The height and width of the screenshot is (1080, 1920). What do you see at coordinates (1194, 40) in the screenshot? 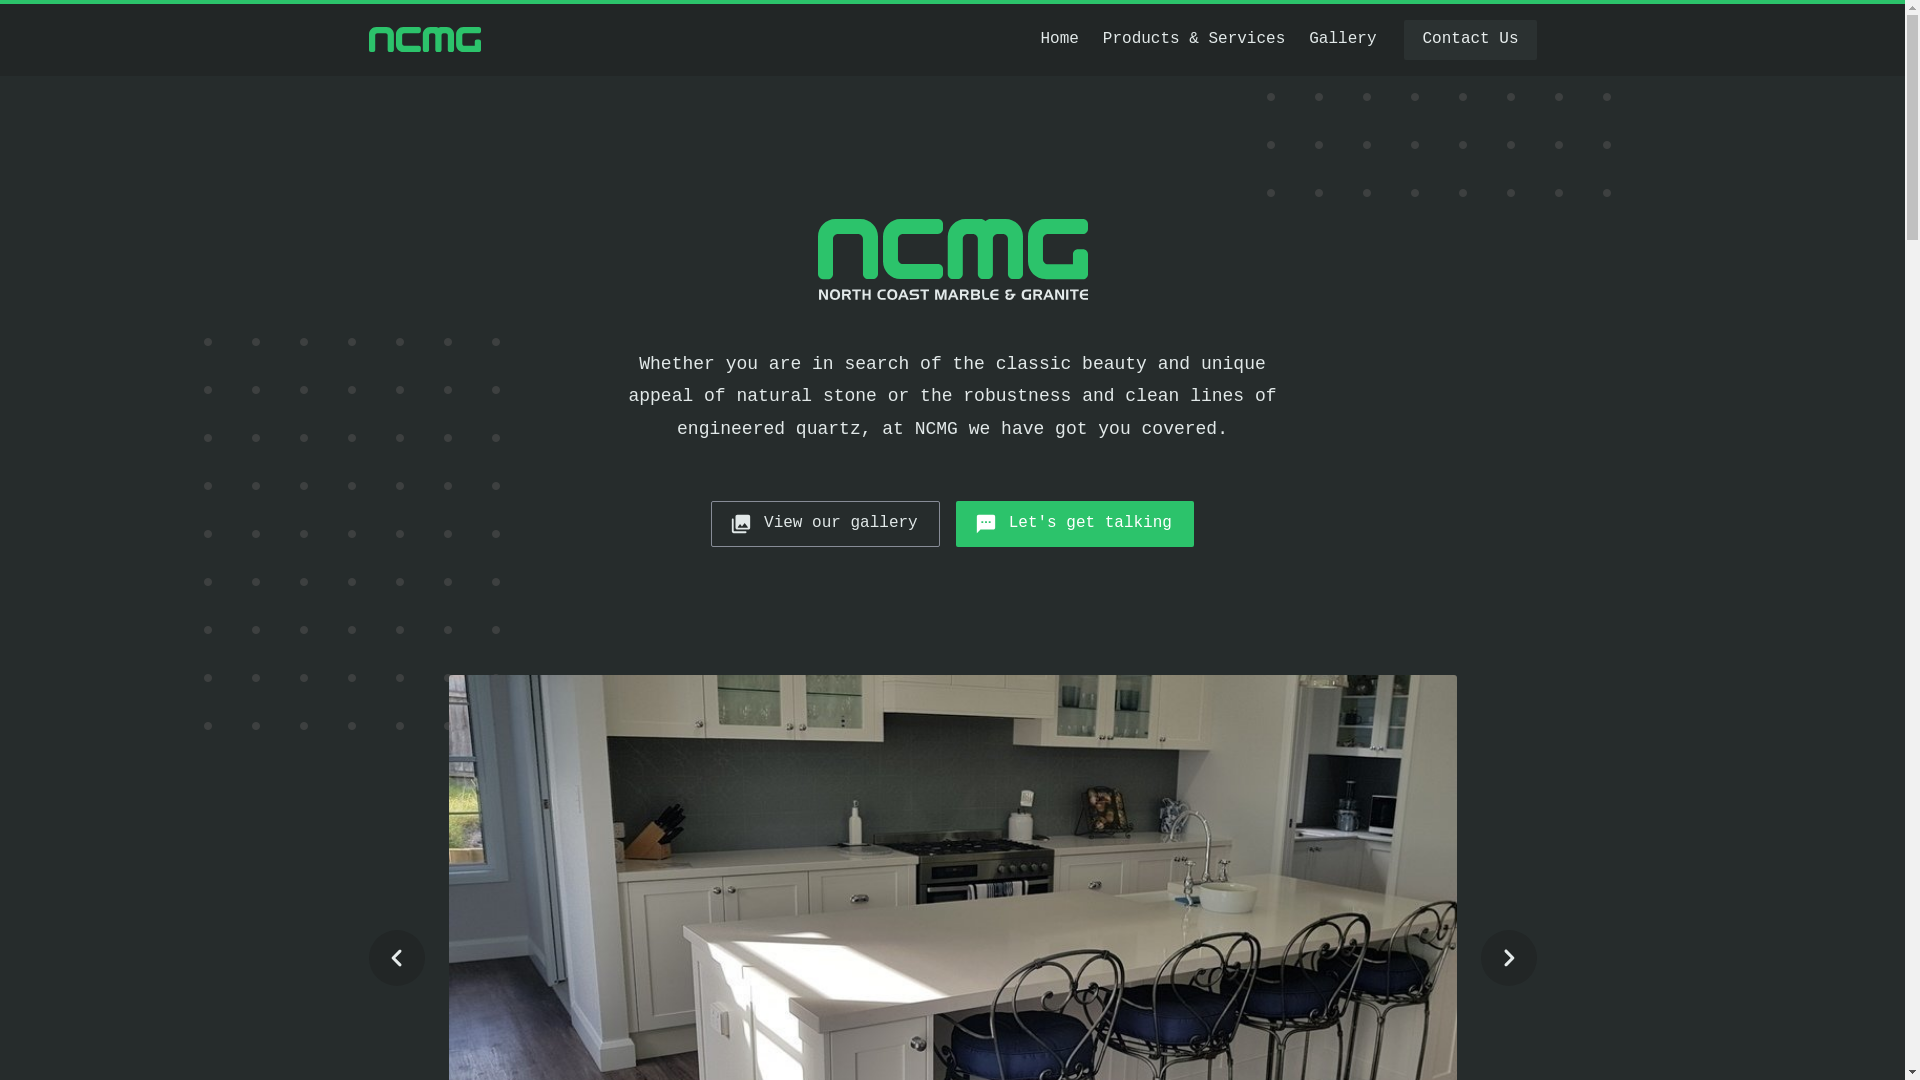
I see `Products & Services` at bounding box center [1194, 40].